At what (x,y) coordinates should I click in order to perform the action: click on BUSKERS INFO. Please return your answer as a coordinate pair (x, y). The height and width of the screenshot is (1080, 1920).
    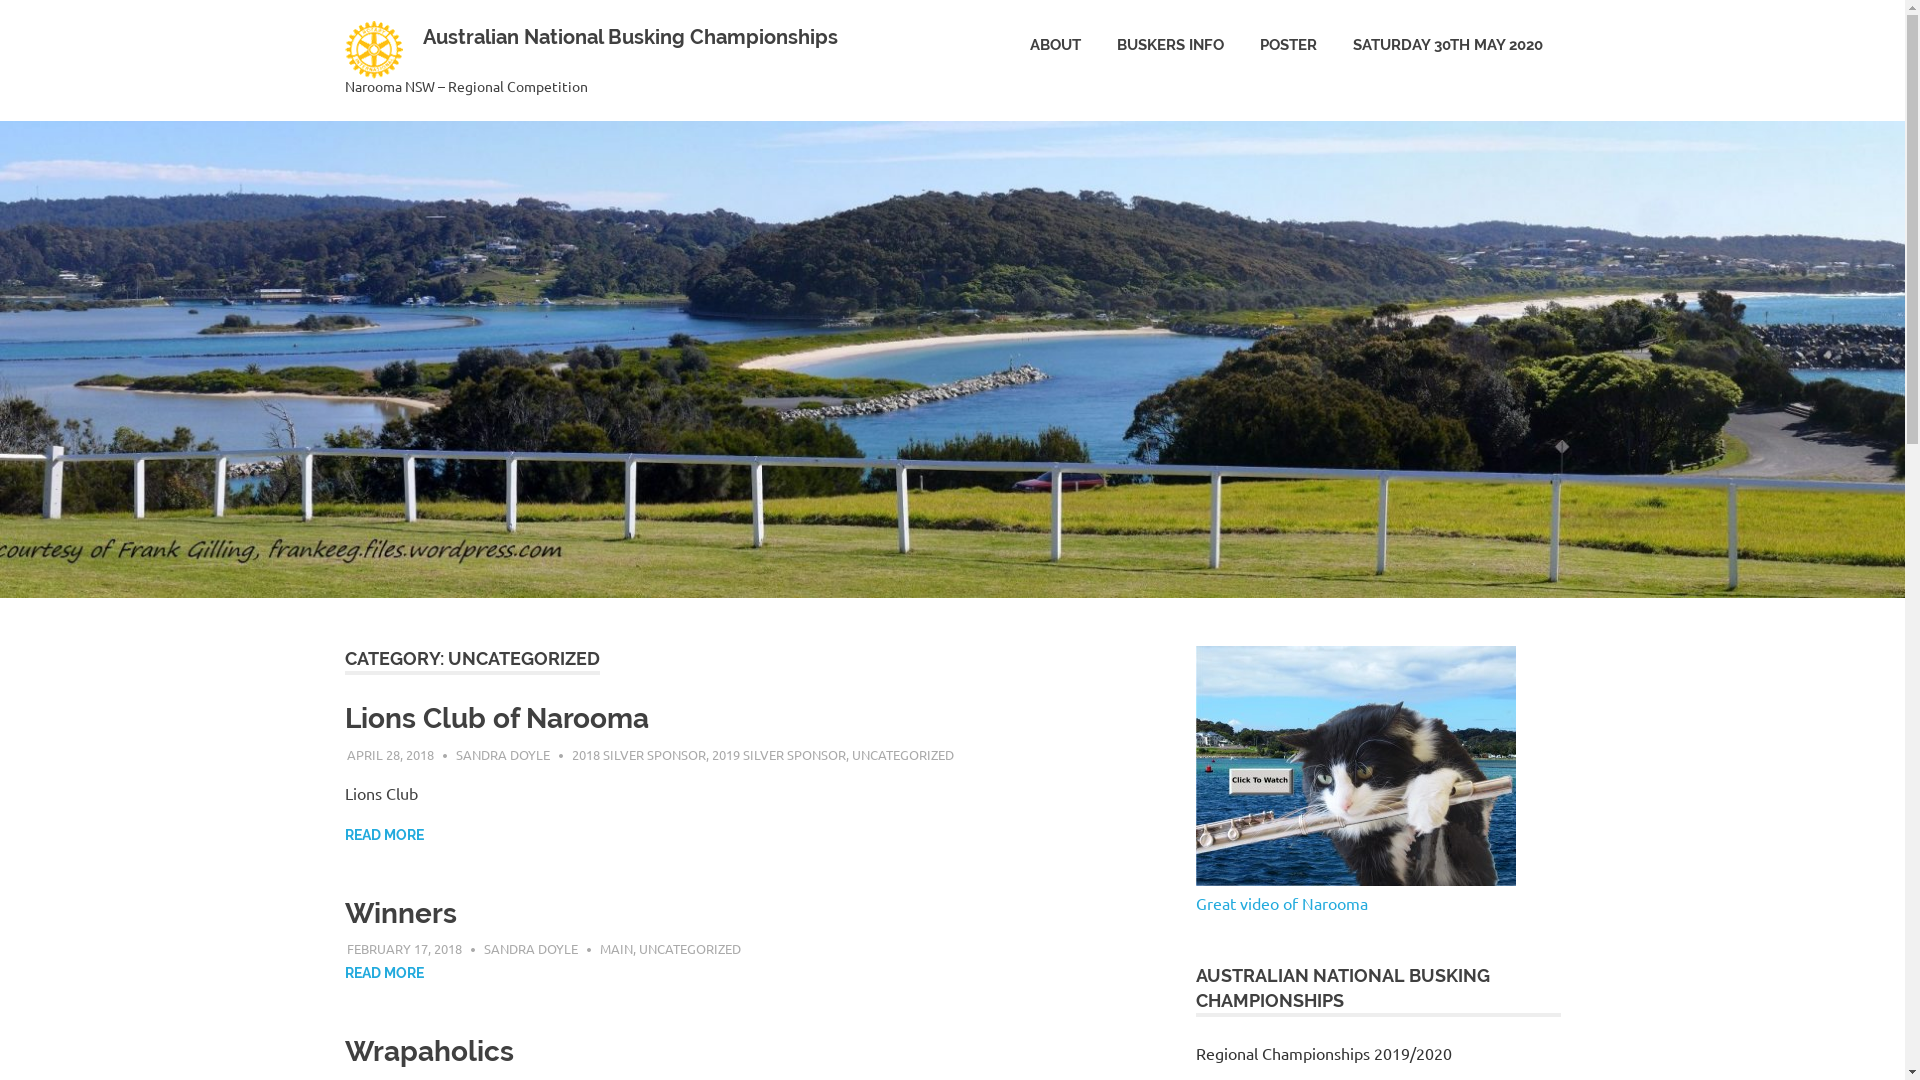
    Looking at the image, I should click on (1170, 46).